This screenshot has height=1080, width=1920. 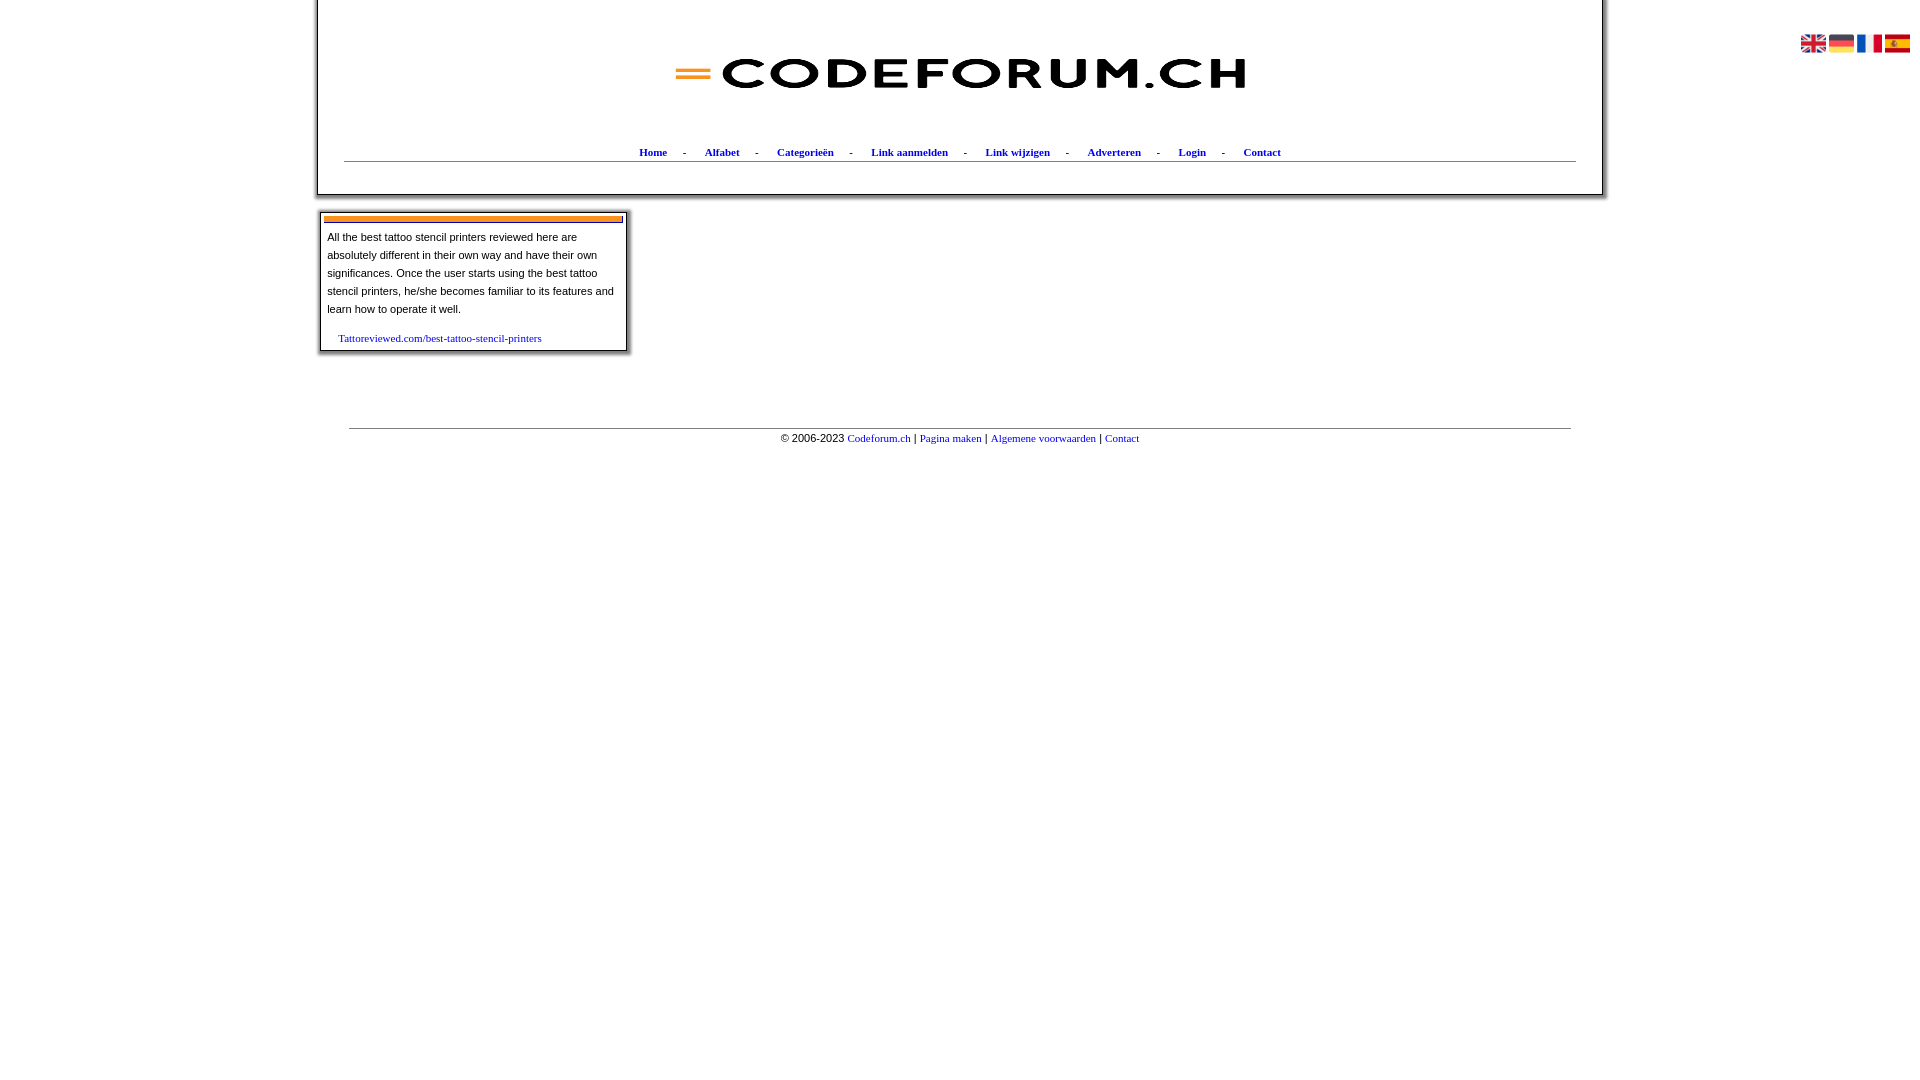 I want to click on Contact, so click(x=1122, y=438).